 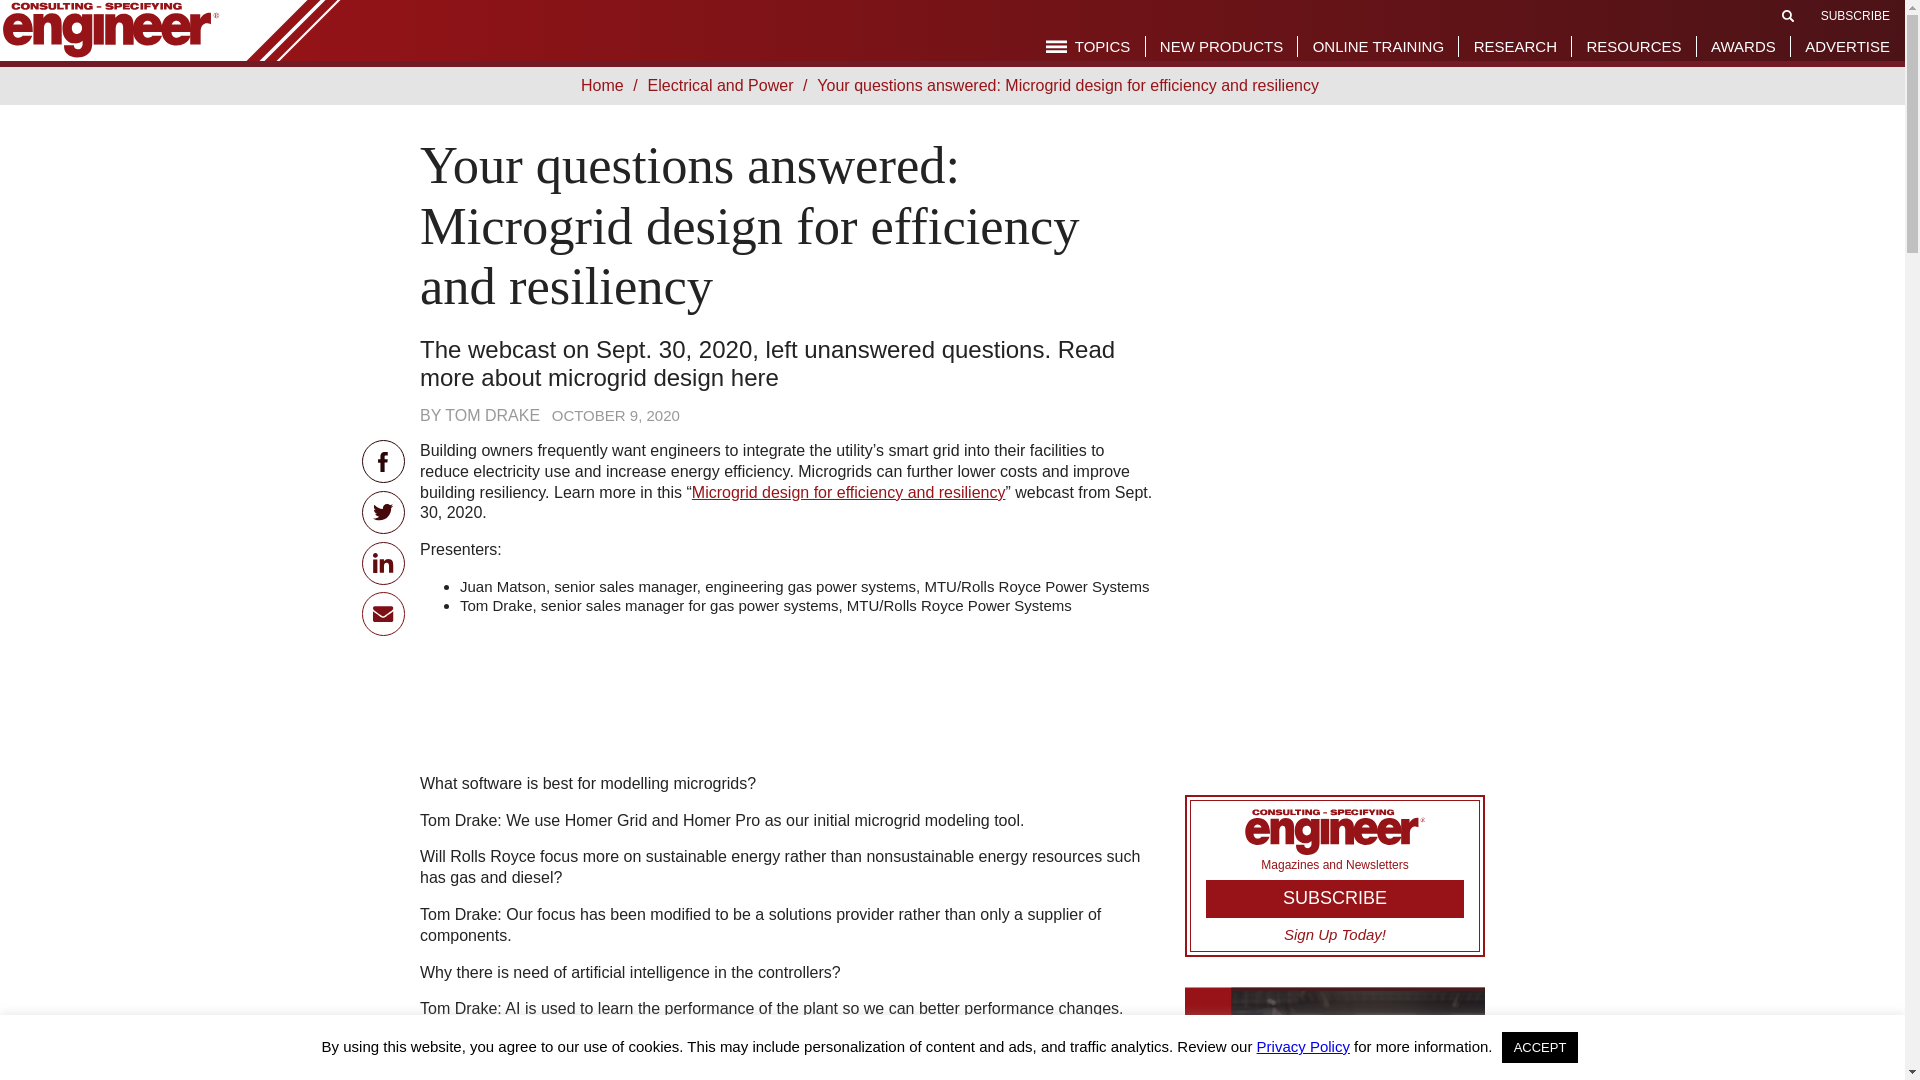 I want to click on AWARDS, so click(x=1743, y=46).